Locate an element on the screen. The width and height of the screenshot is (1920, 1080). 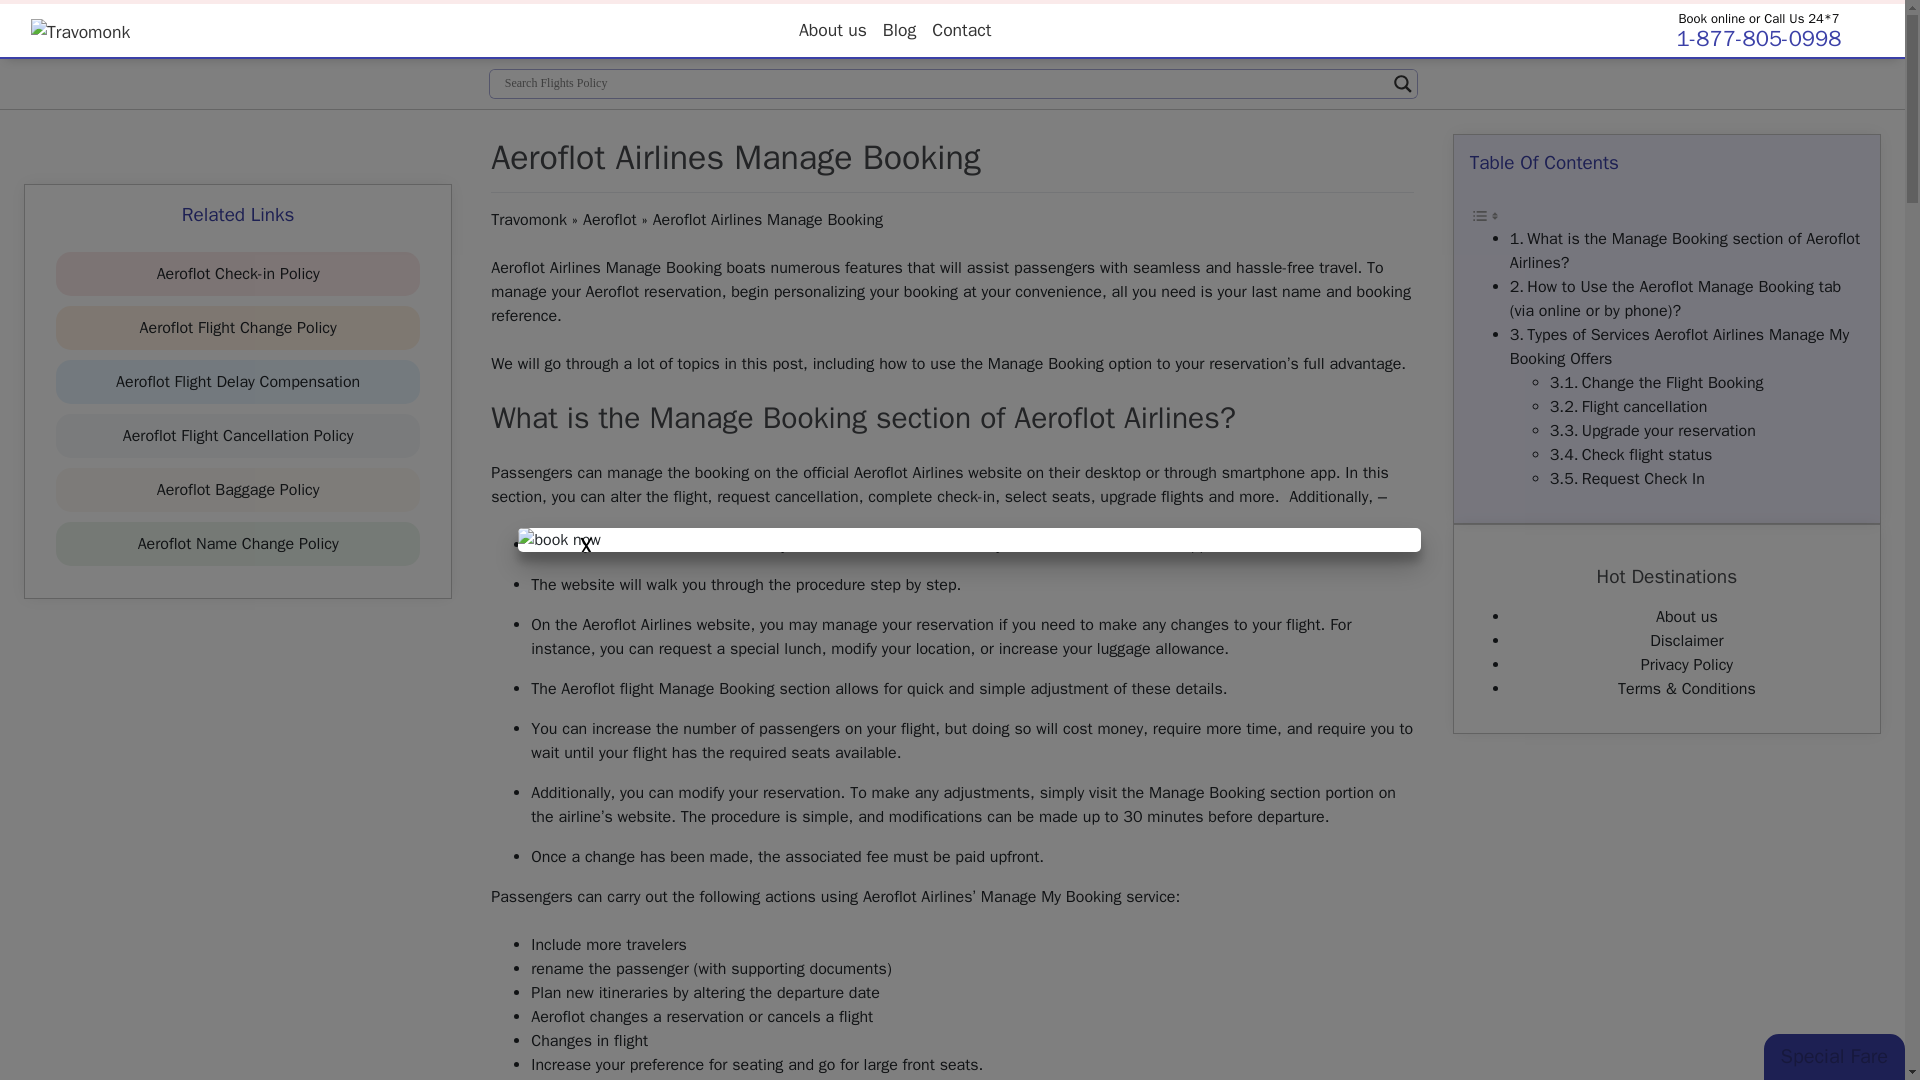
Aeroflot is located at coordinates (610, 220).